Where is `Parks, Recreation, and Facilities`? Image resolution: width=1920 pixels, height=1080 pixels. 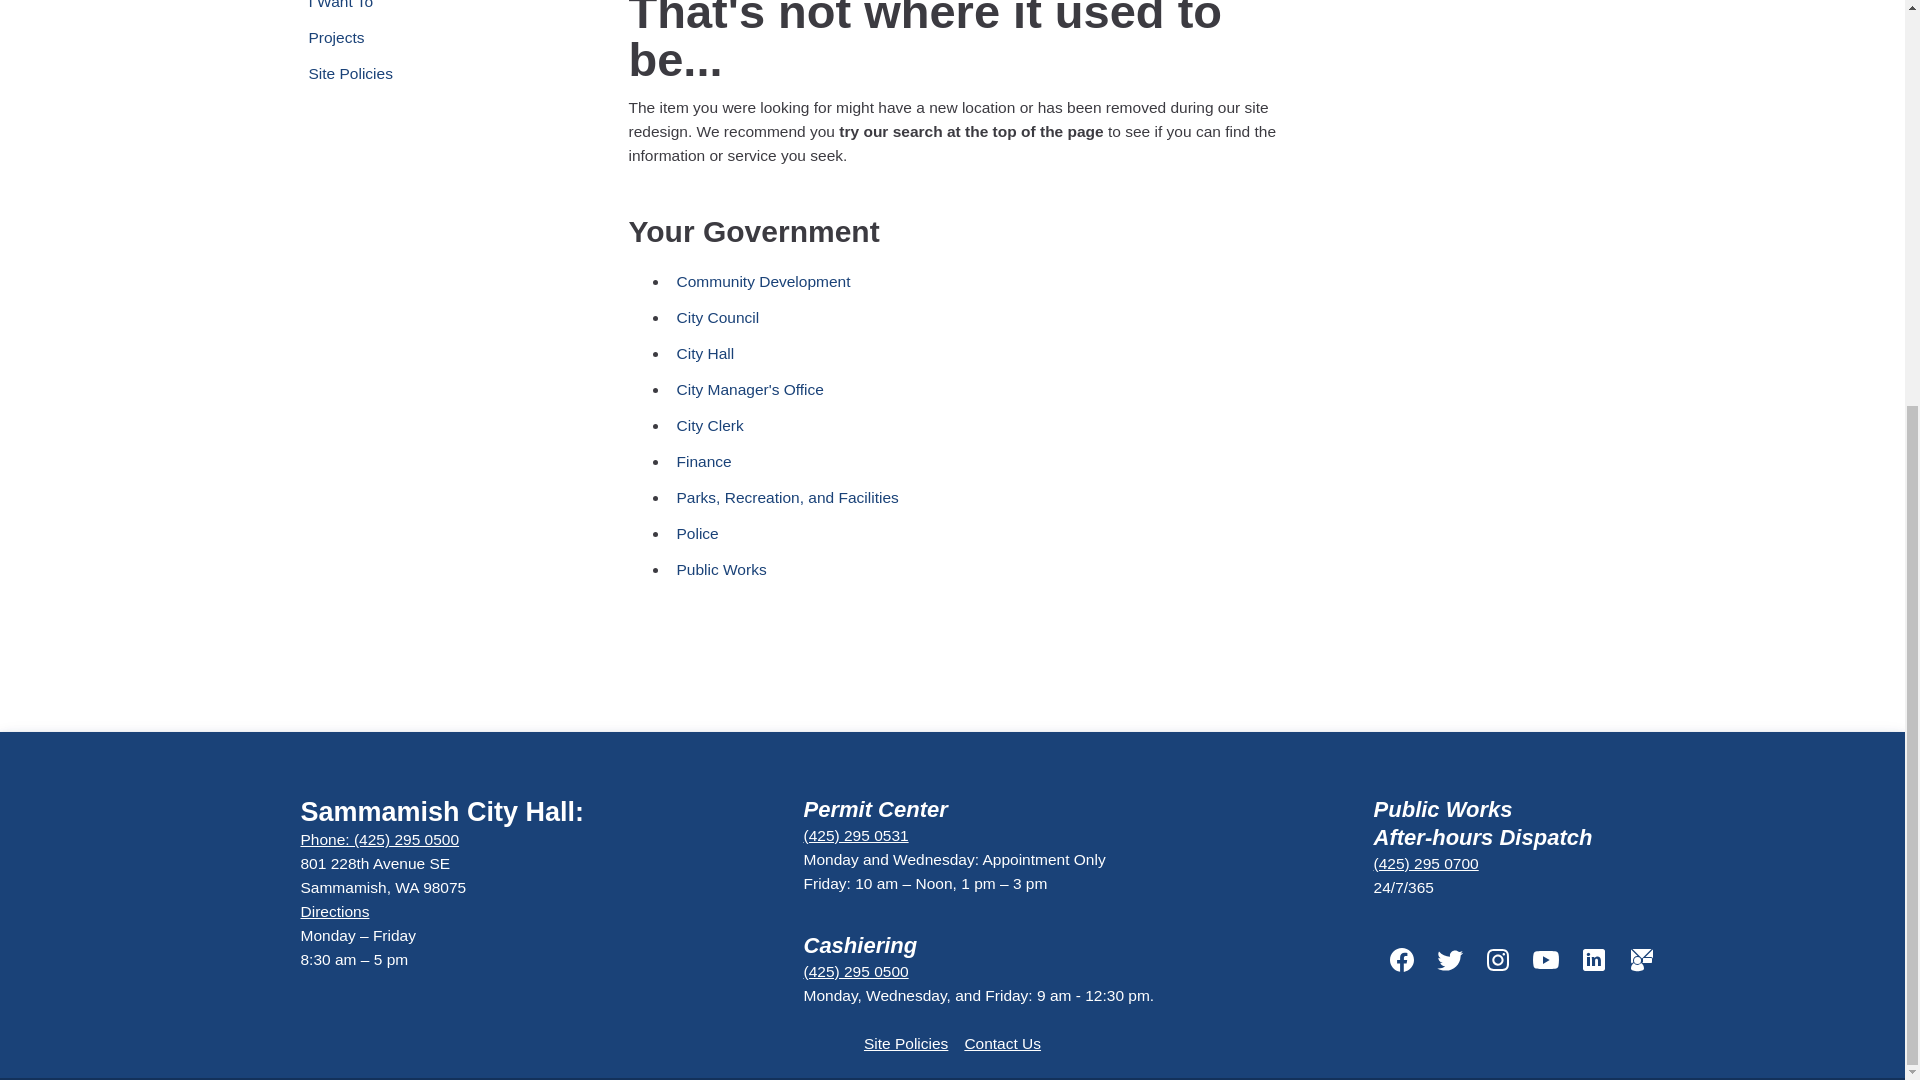 Parks, Recreation, and Facilities is located at coordinates (886, 498).